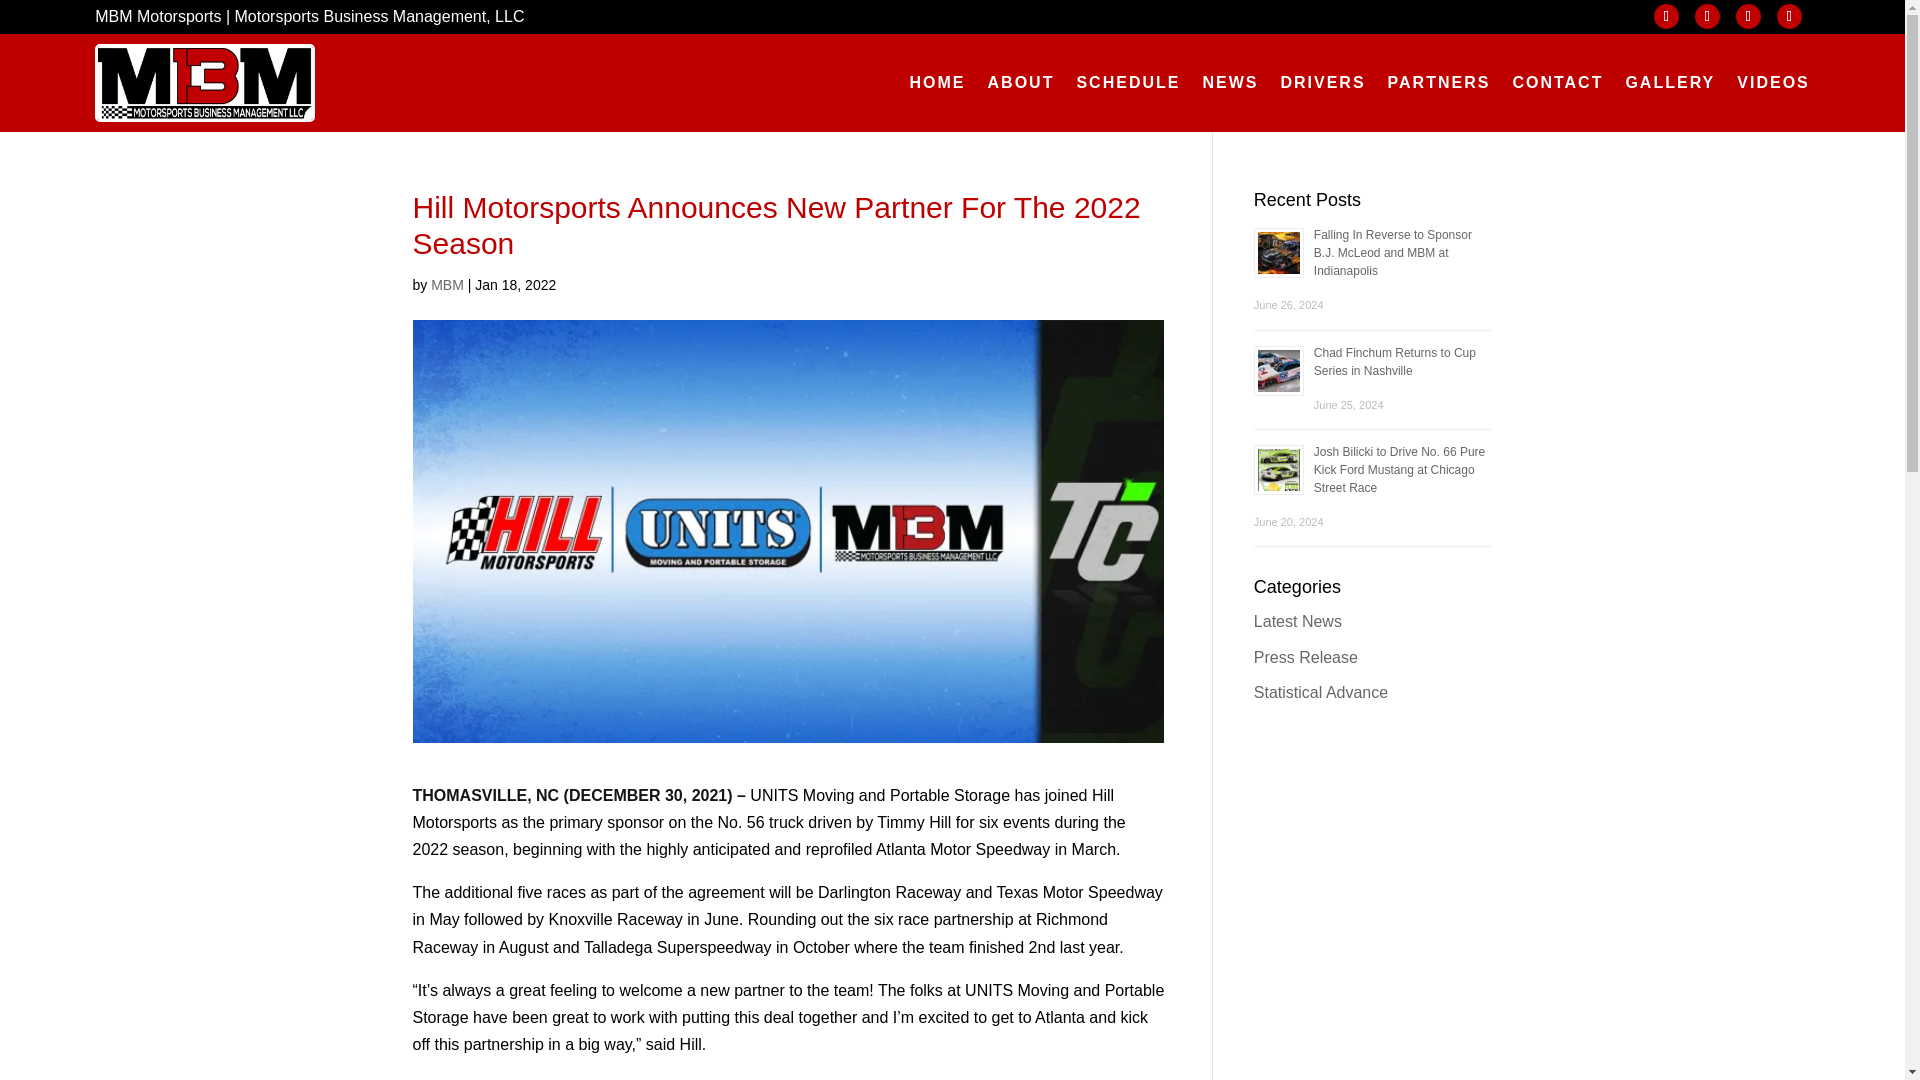  What do you see at coordinates (1666, 16) in the screenshot?
I see `Follow on Facebook` at bounding box center [1666, 16].